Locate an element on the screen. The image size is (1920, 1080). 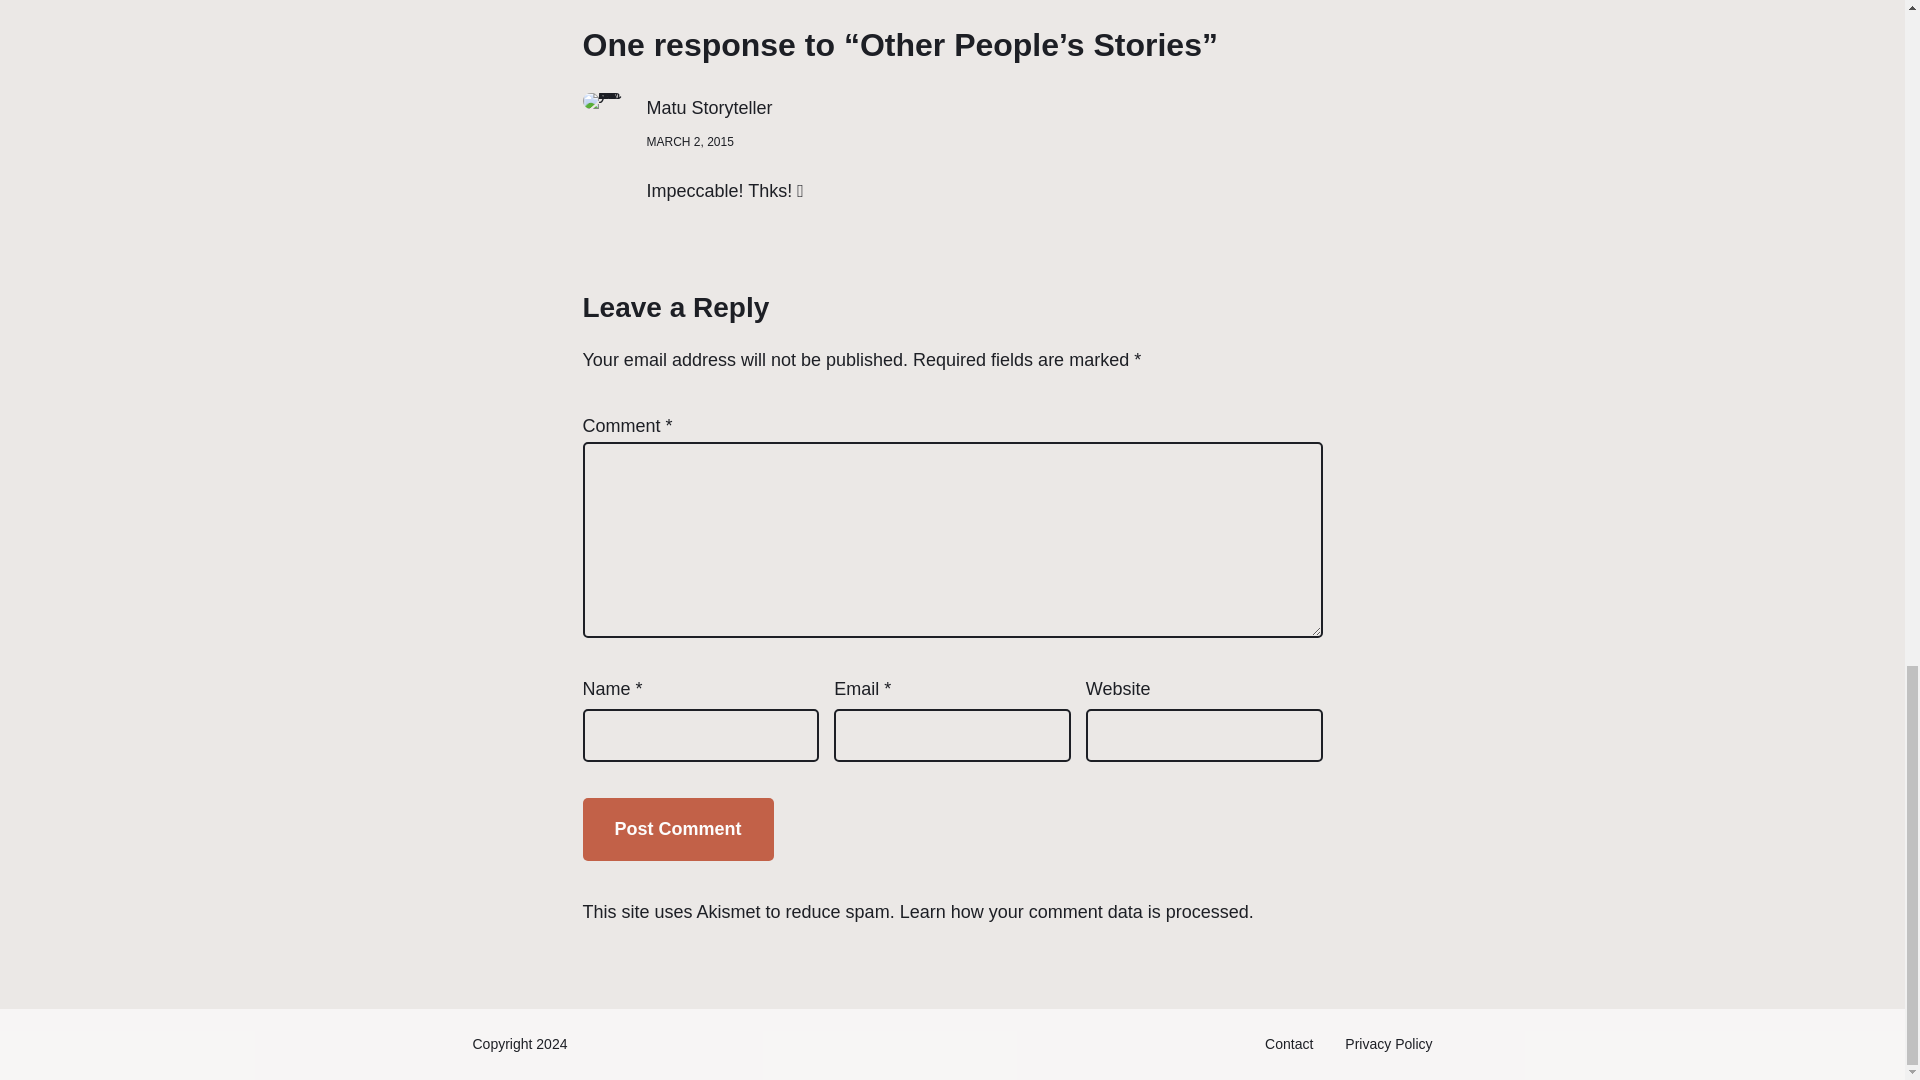
Matu Storyteller is located at coordinates (708, 108).